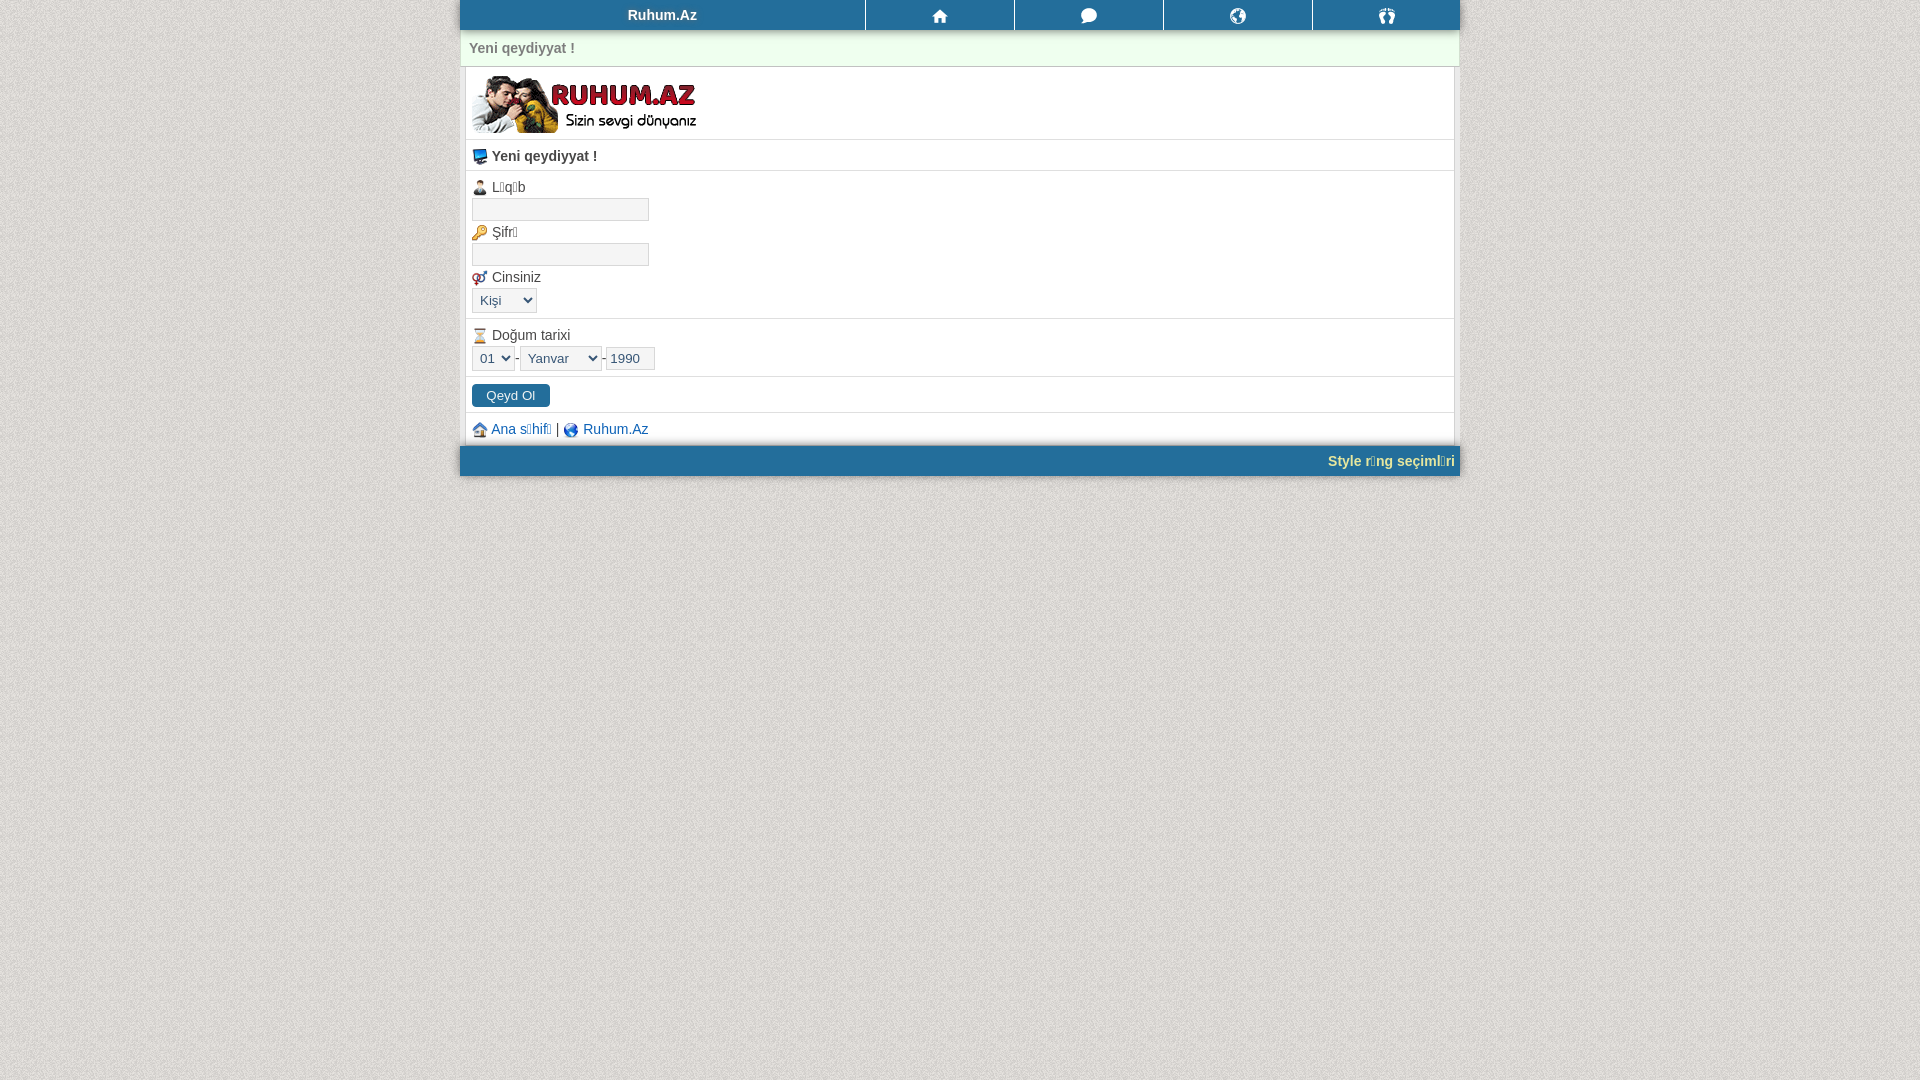  What do you see at coordinates (511, 396) in the screenshot?
I see `Qeyd Ol` at bounding box center [511, 396].